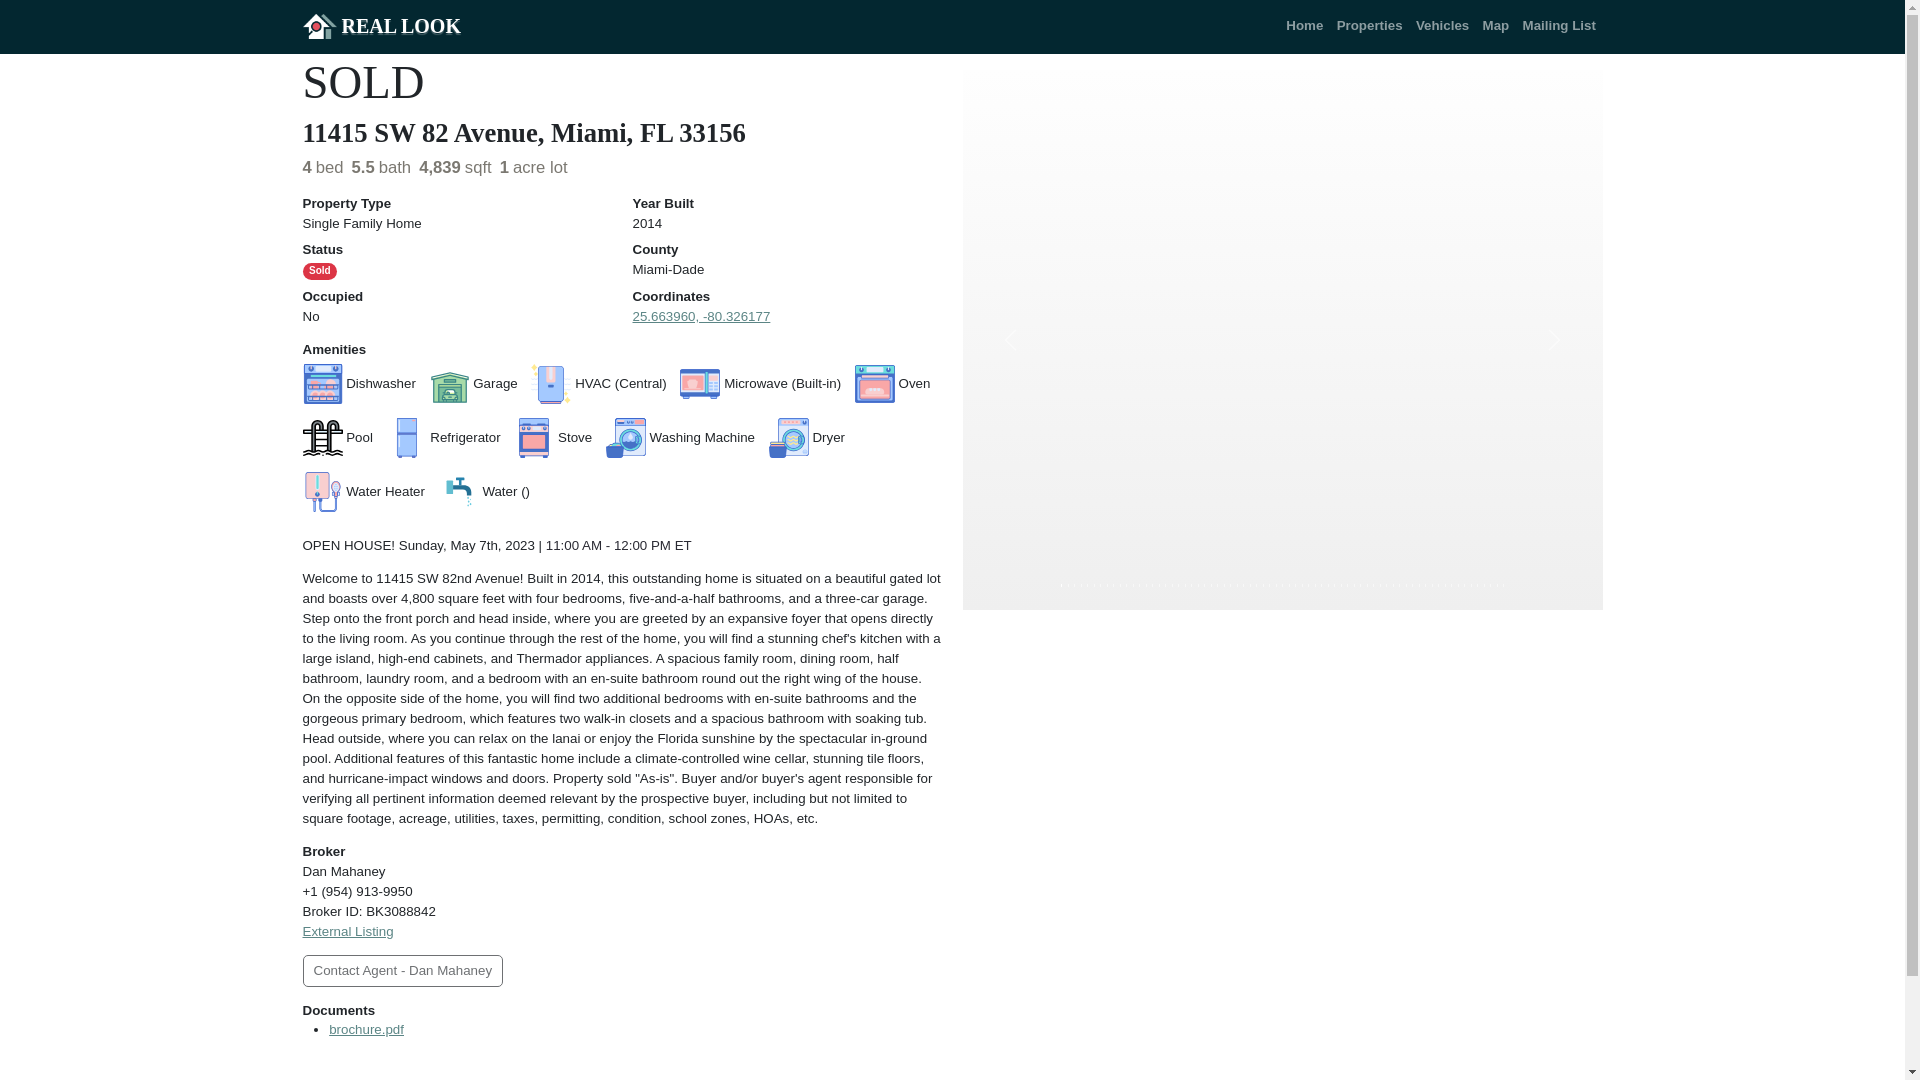 The height and width of the screenshot is (1080, 1920). Describe the element at coordinates (380, 26) in the screenshot. I see `REAL LOOK` at that location.